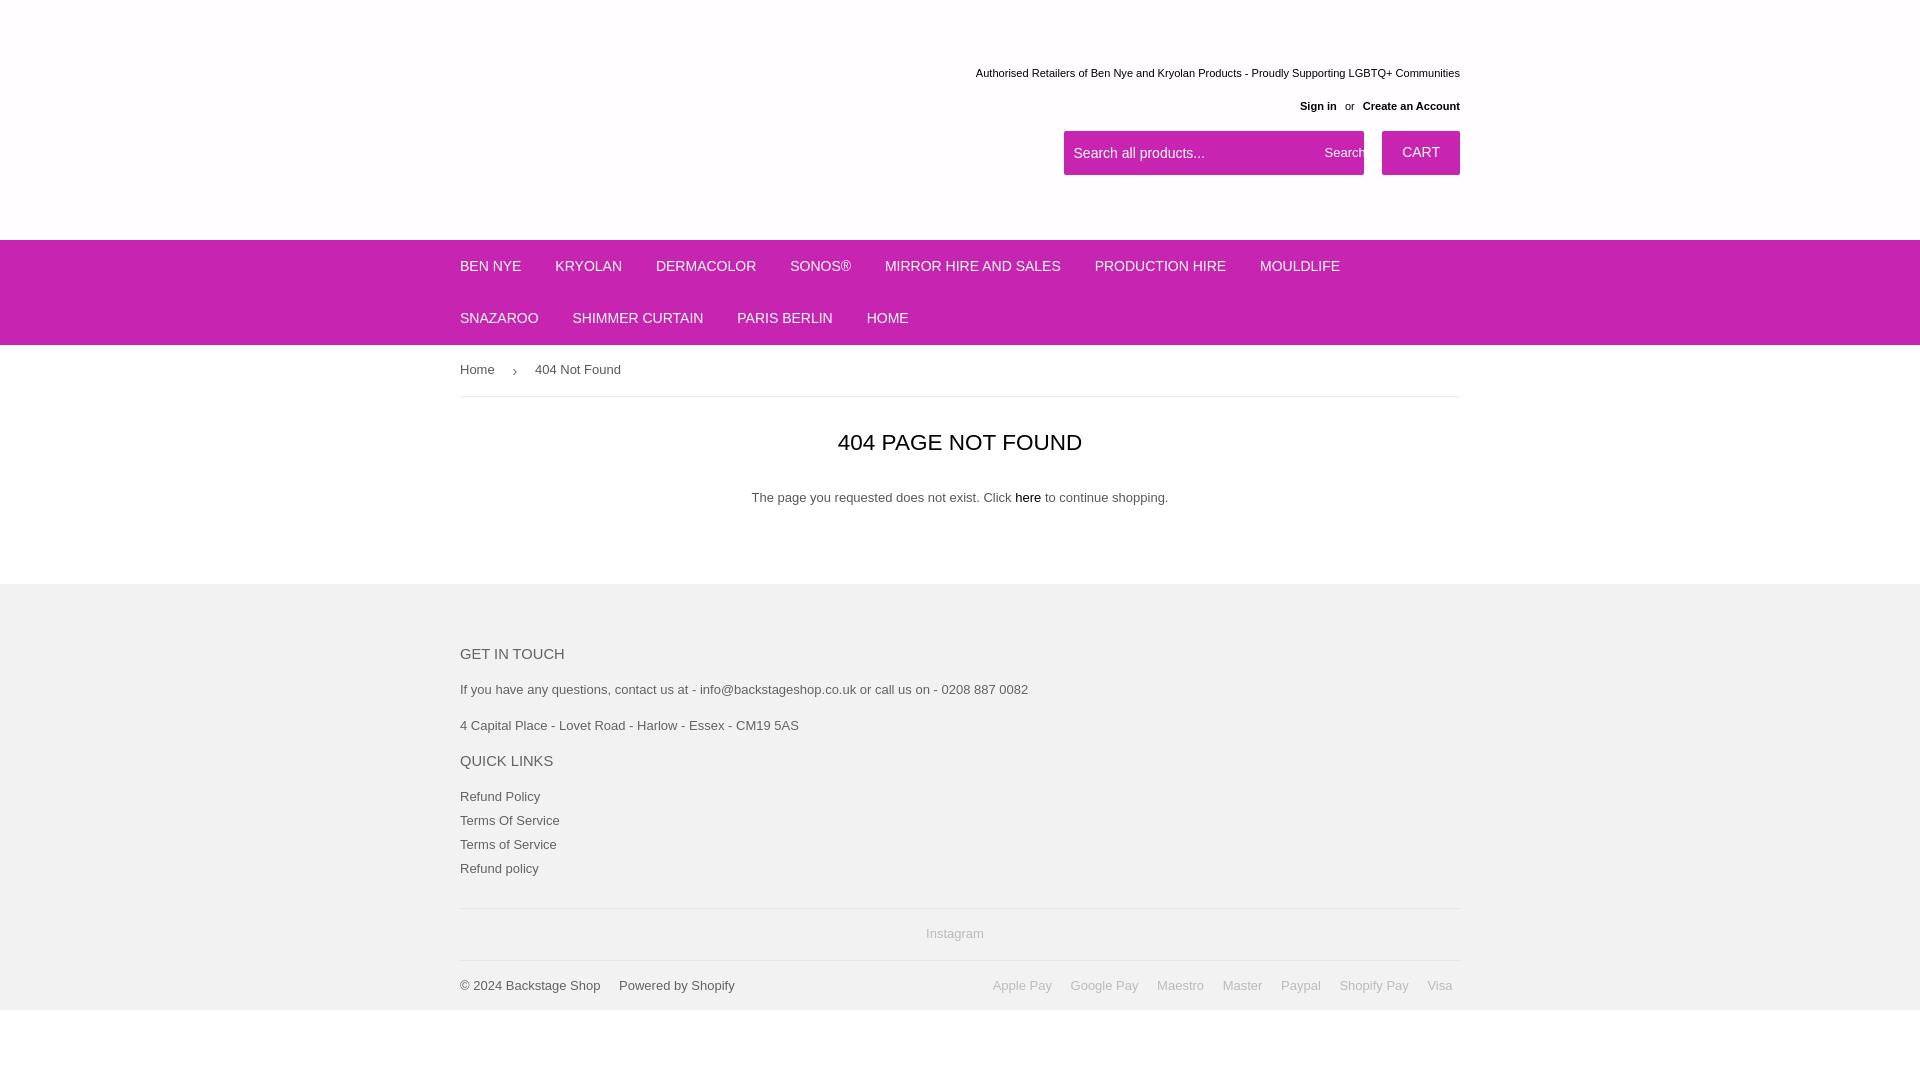  I want to click on PARIS BERLIN, so click(784, 318).